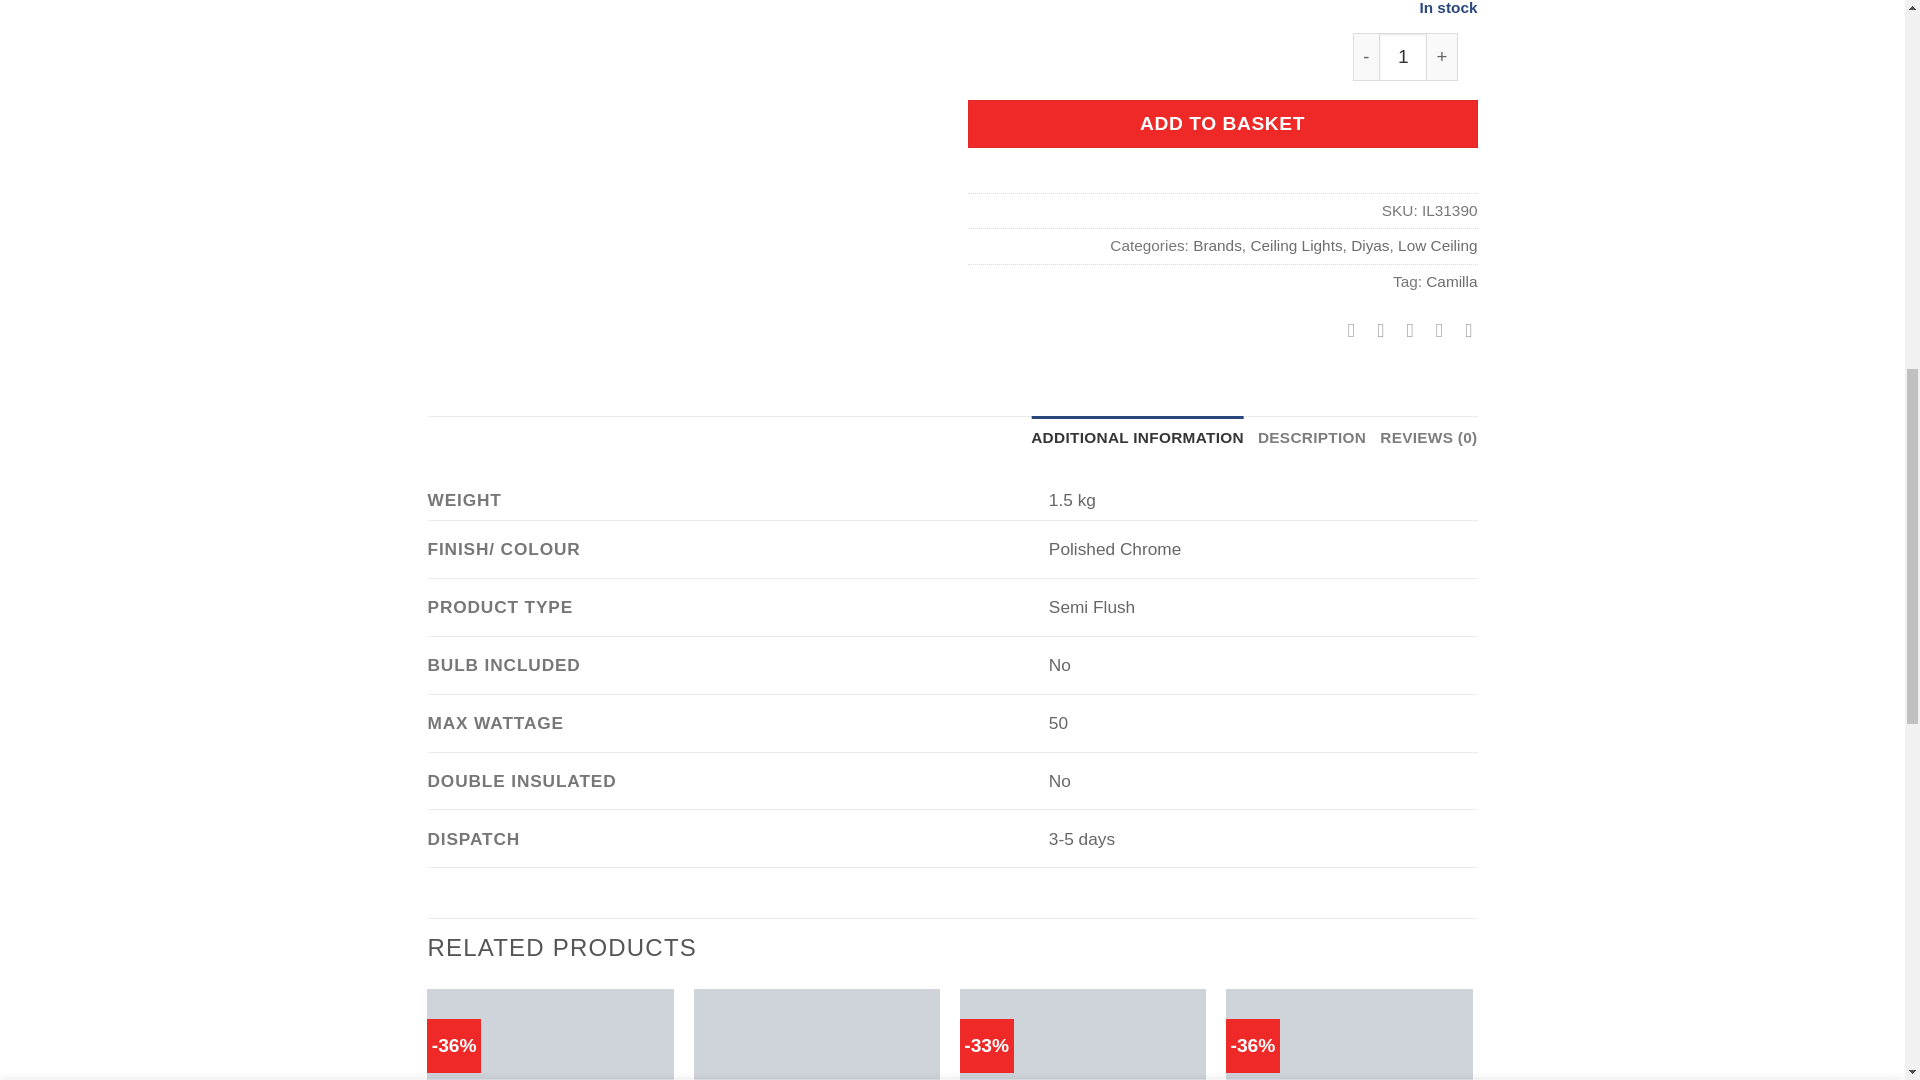  What do you see at coordinates (1374, 330) in the screenshot?
I see `Share on Twitter` at bounding box center [1374, 330].